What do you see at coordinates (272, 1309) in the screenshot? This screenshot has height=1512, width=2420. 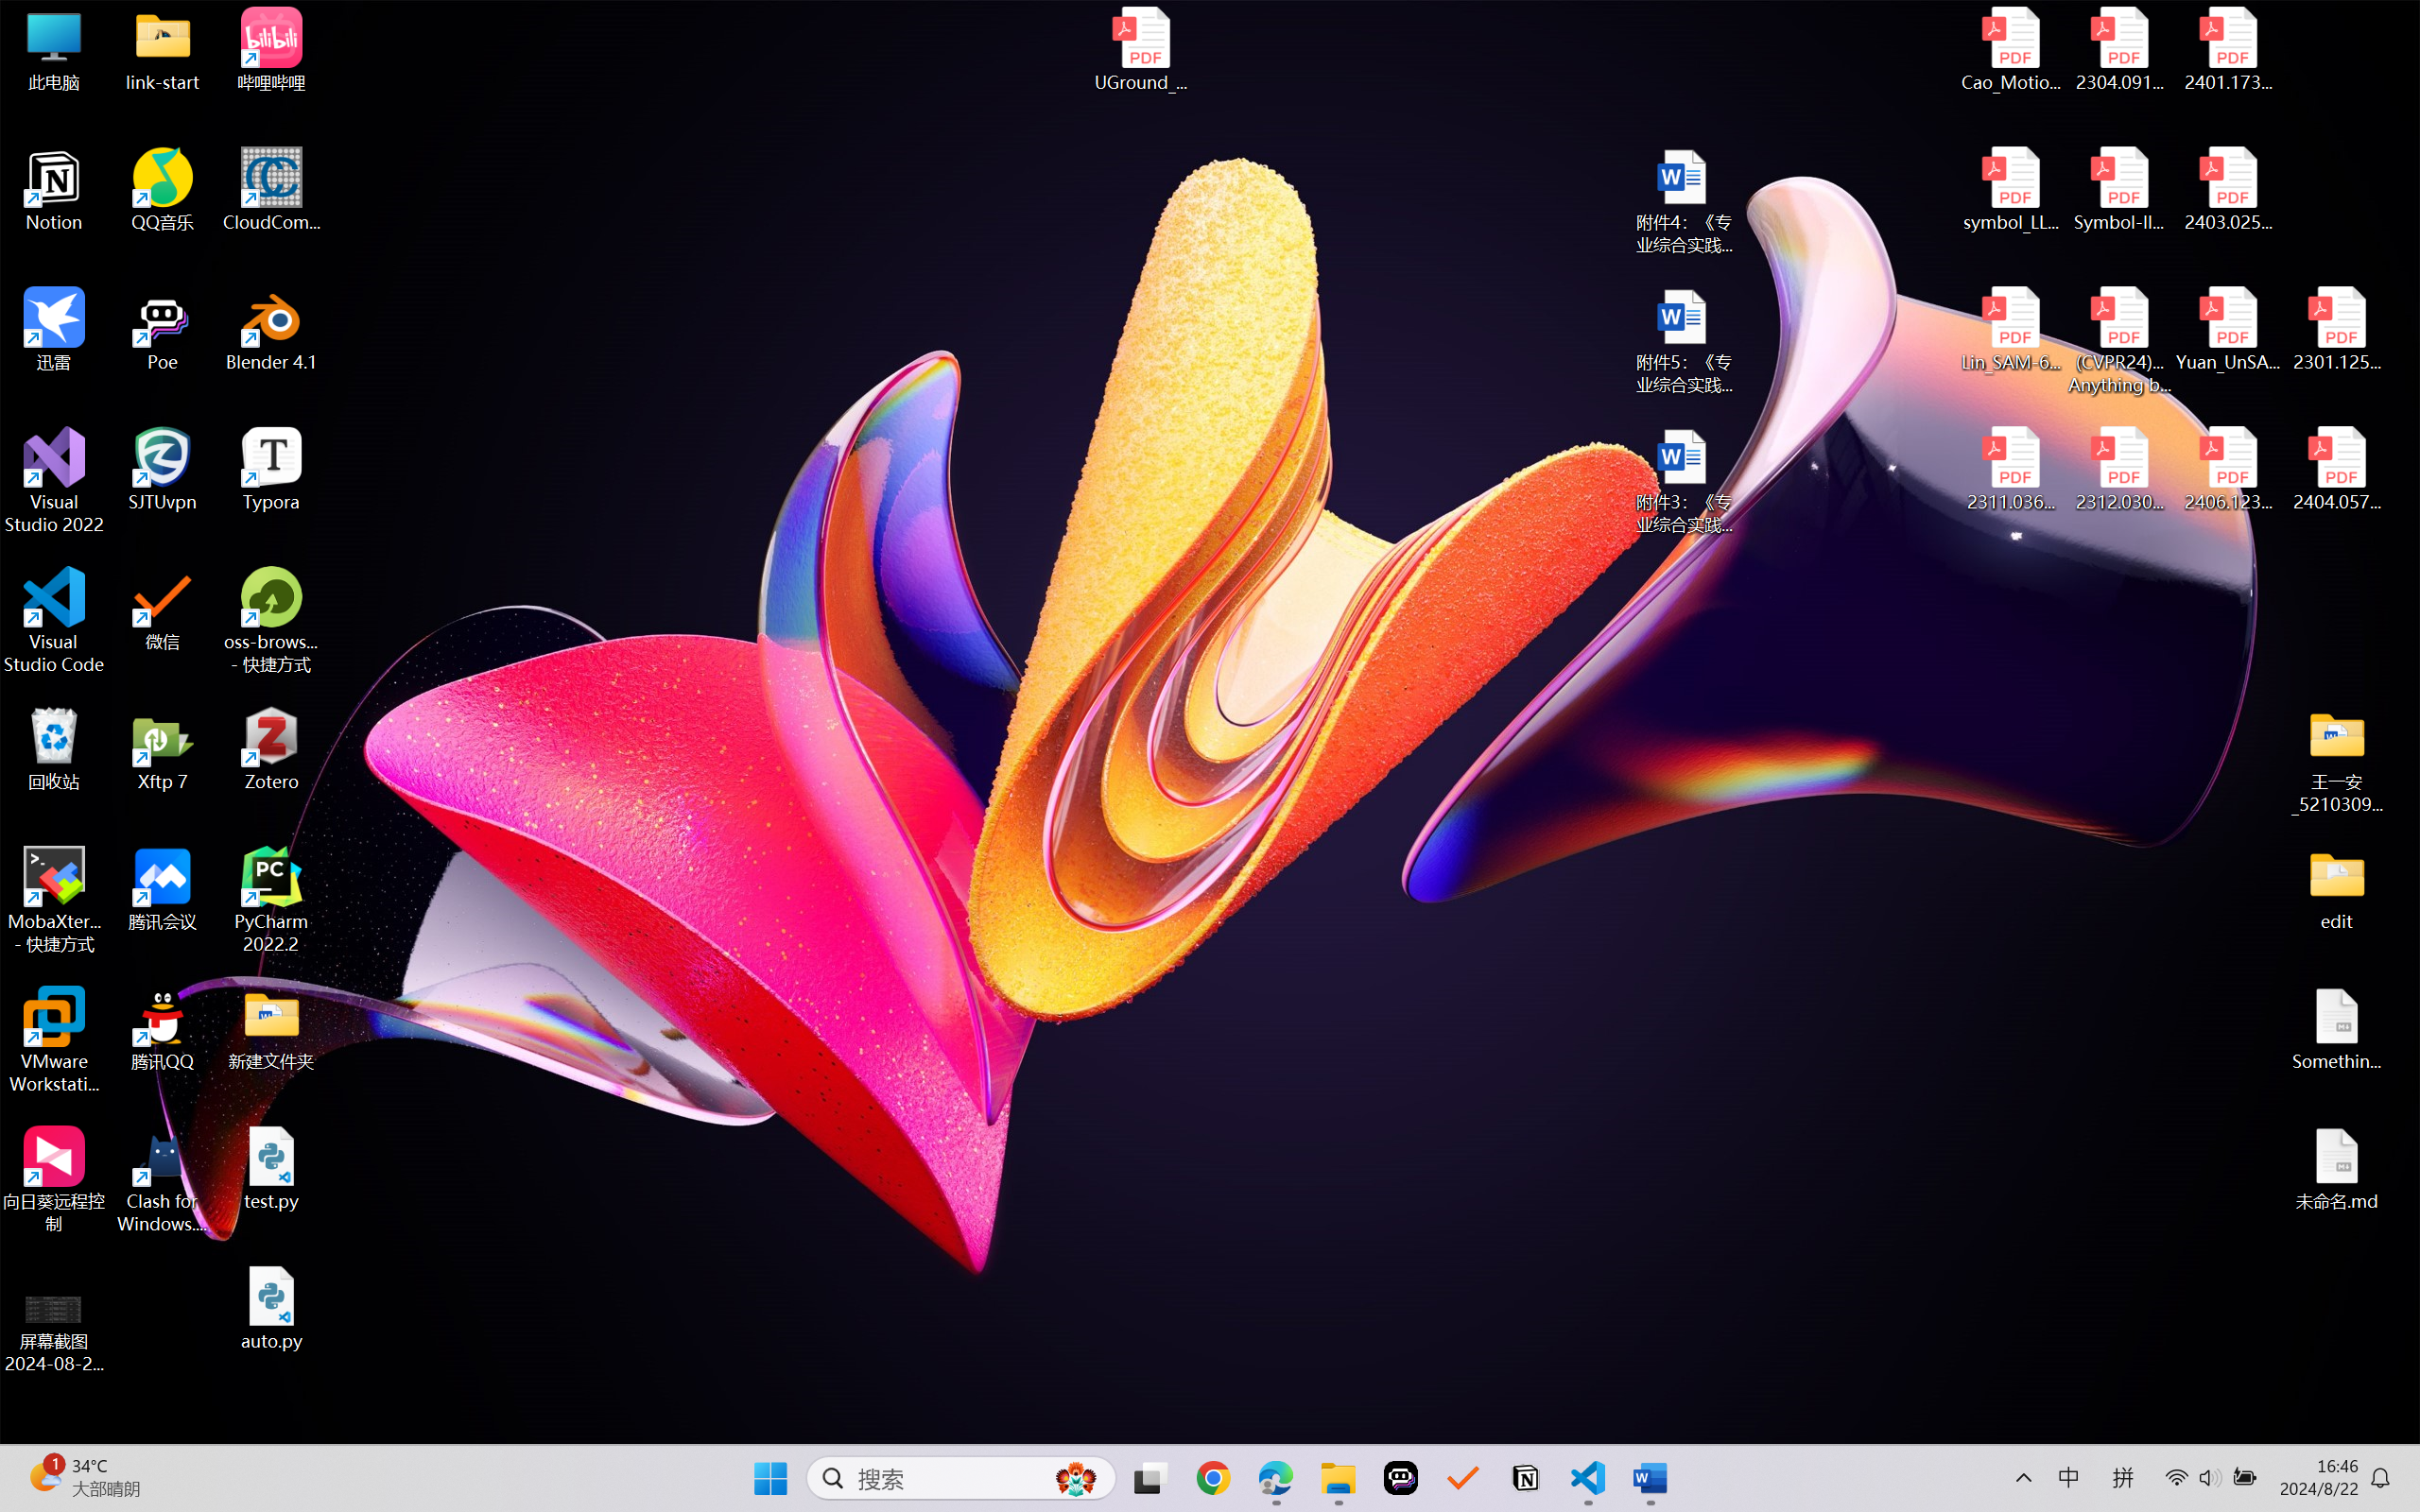 I see `auto.py` at bounding box center [272, 1309].